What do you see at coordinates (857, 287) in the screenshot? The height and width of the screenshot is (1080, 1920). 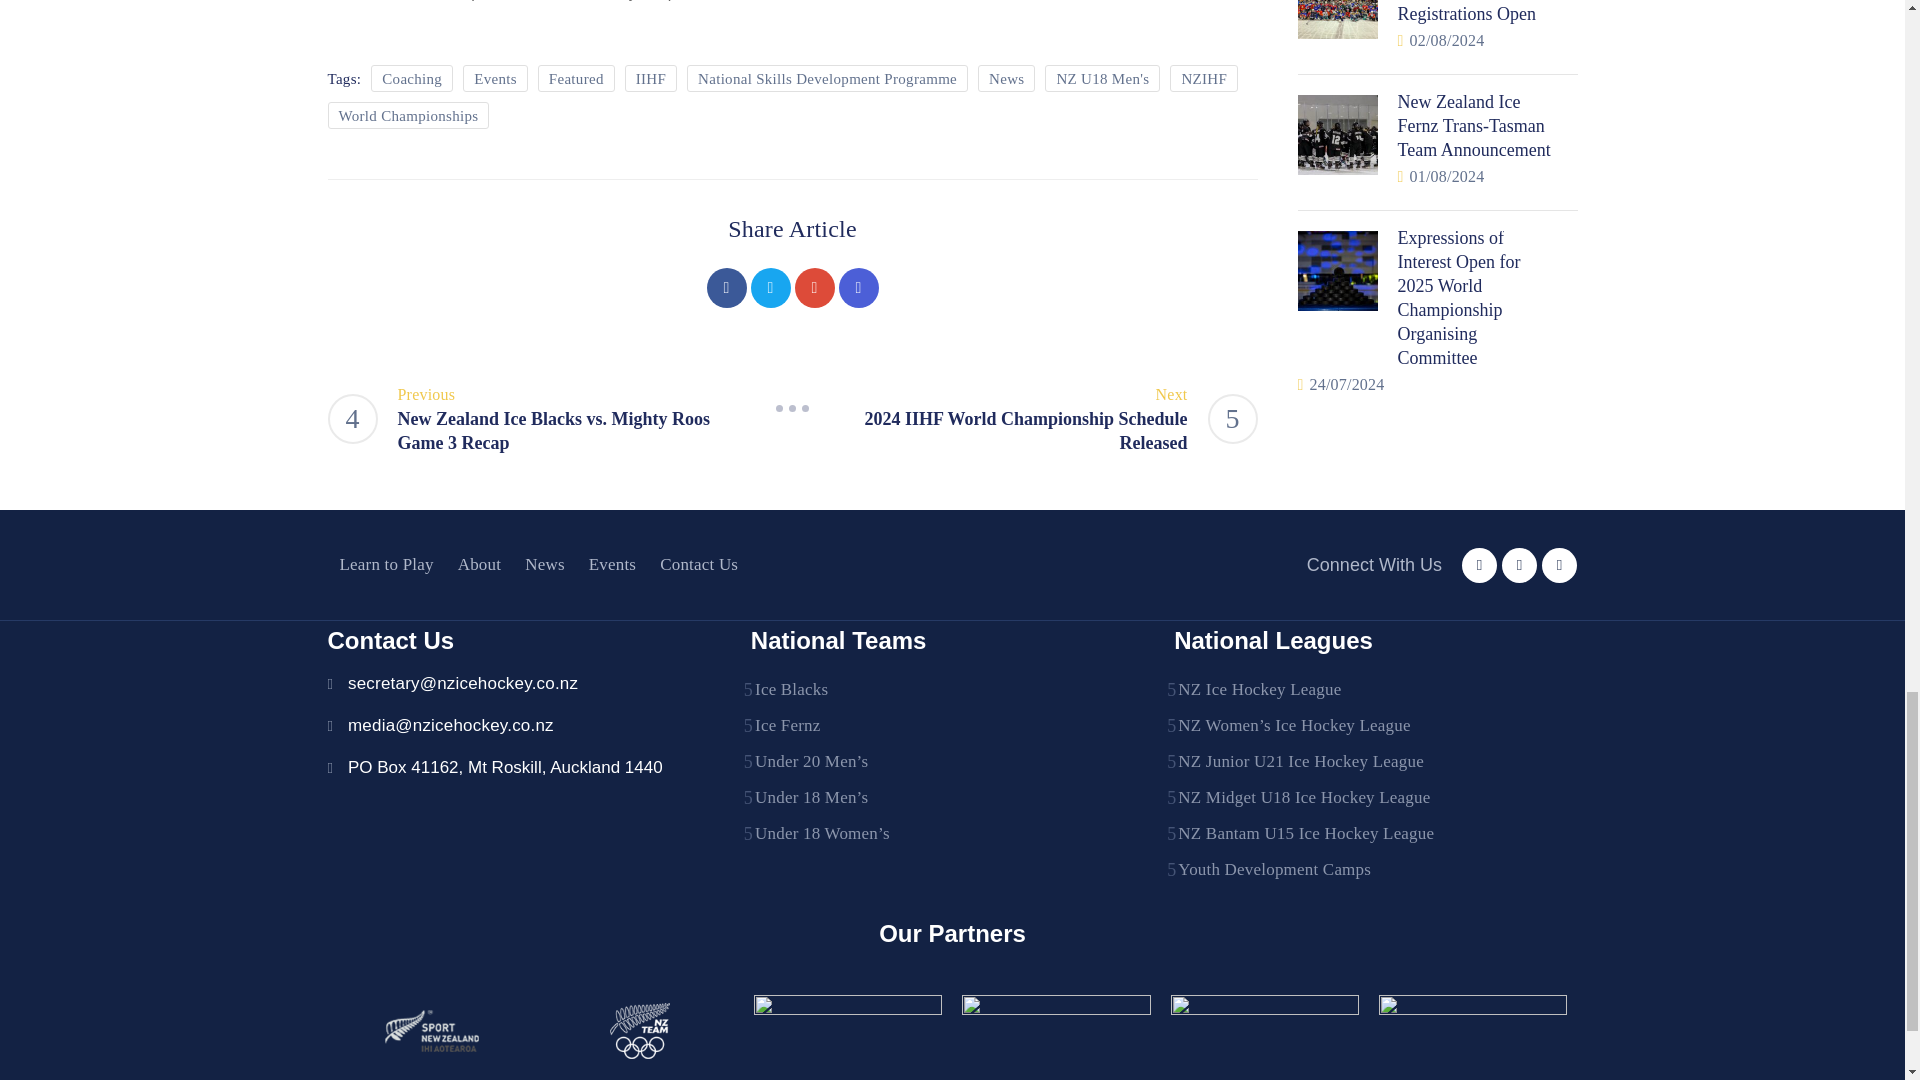 I see `Linkedin` at bounding box center [857, 287].